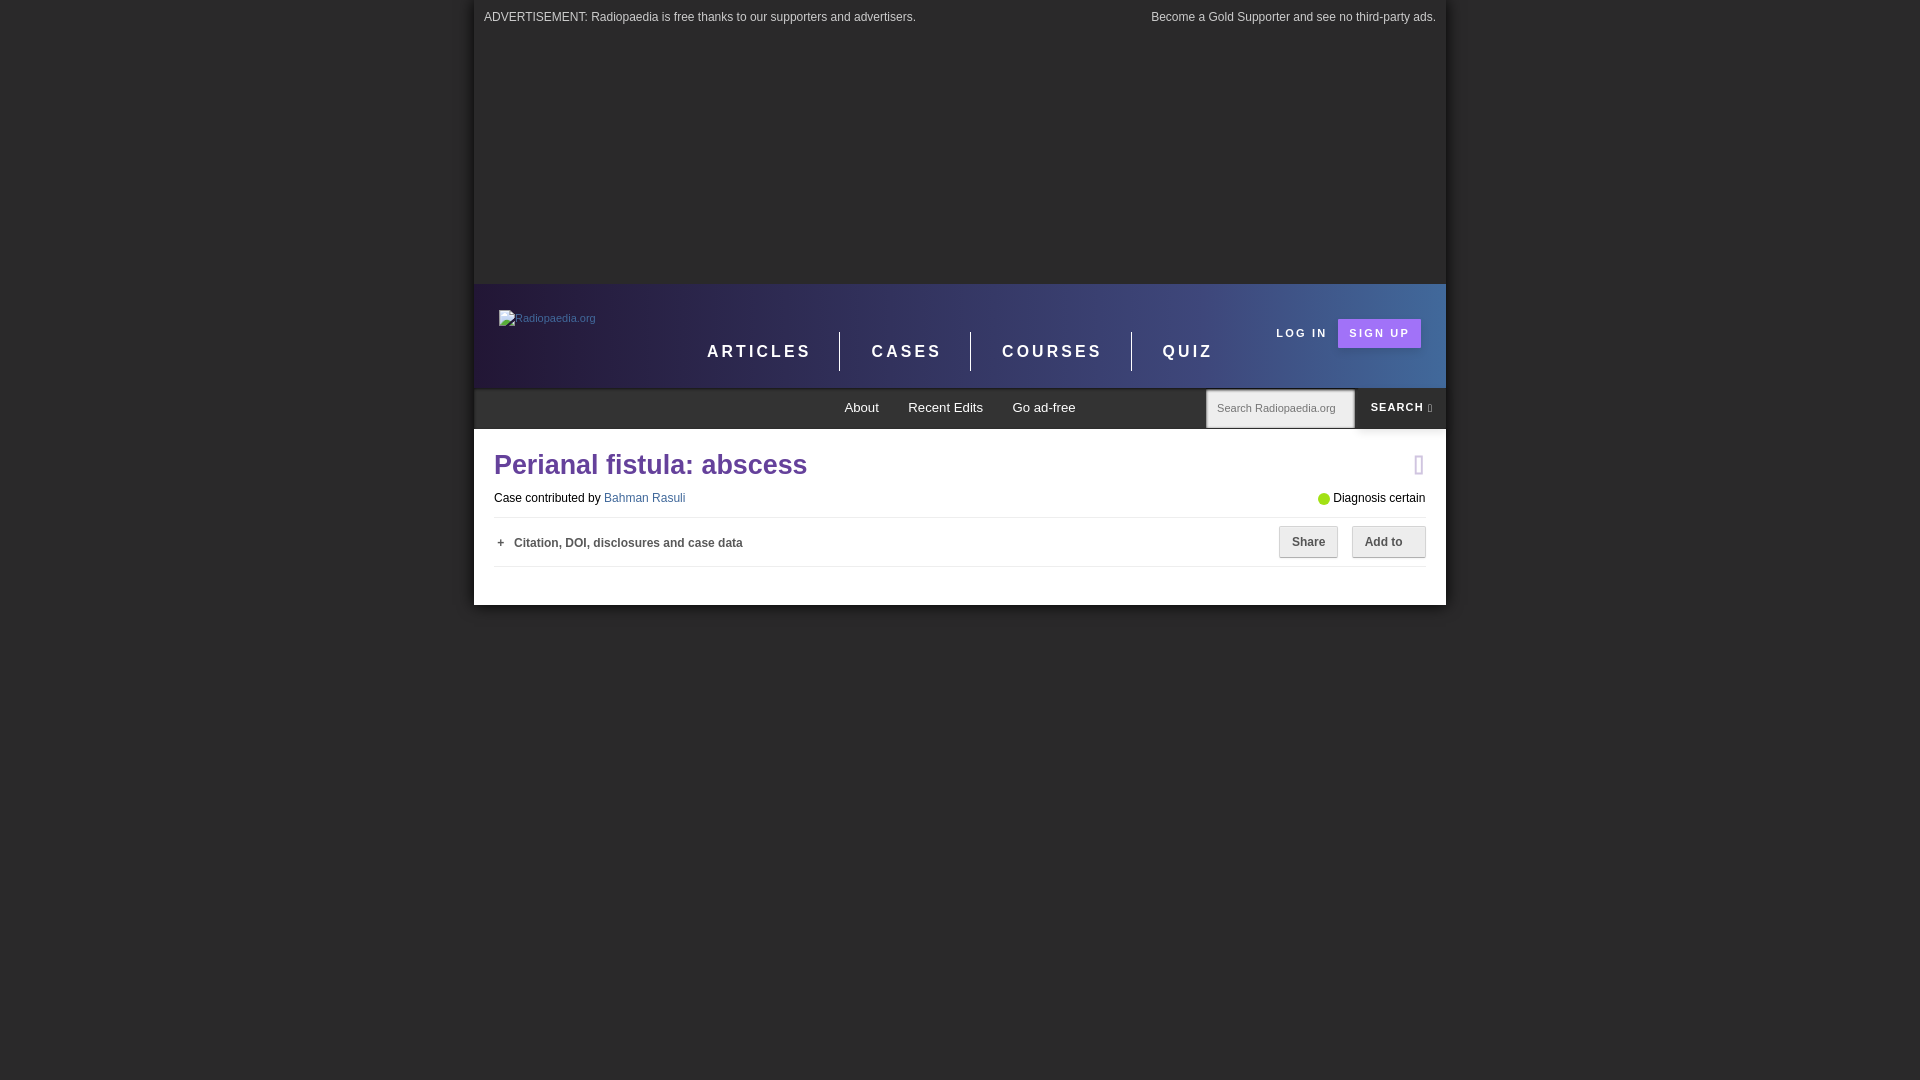 Image resolution: width=1920 pixels, height=1080 pixels. What do you see at coordinates (1308, 542) in the screenshot?
I see `Share` at bounding box center [1308, 542].